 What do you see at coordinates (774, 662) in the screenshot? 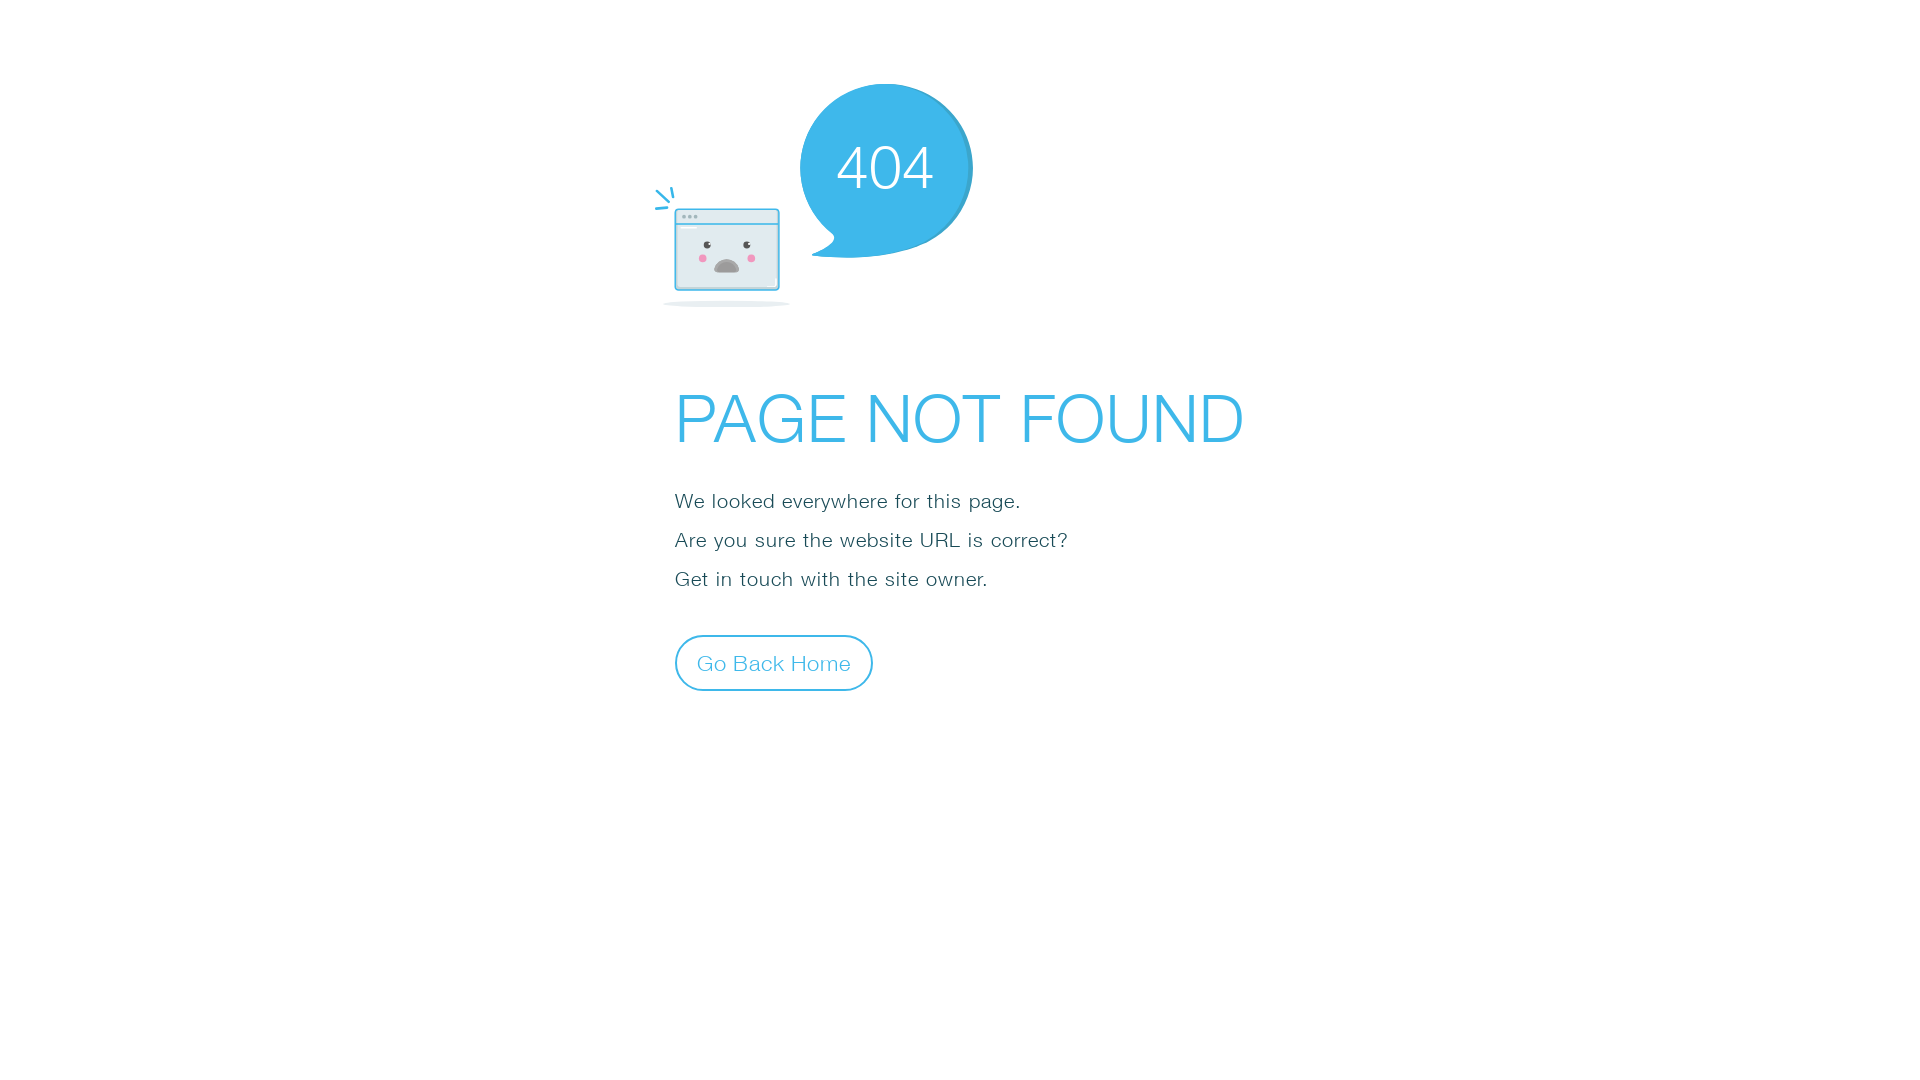
I see `Go Back Home` at bounding box center [774, 662].